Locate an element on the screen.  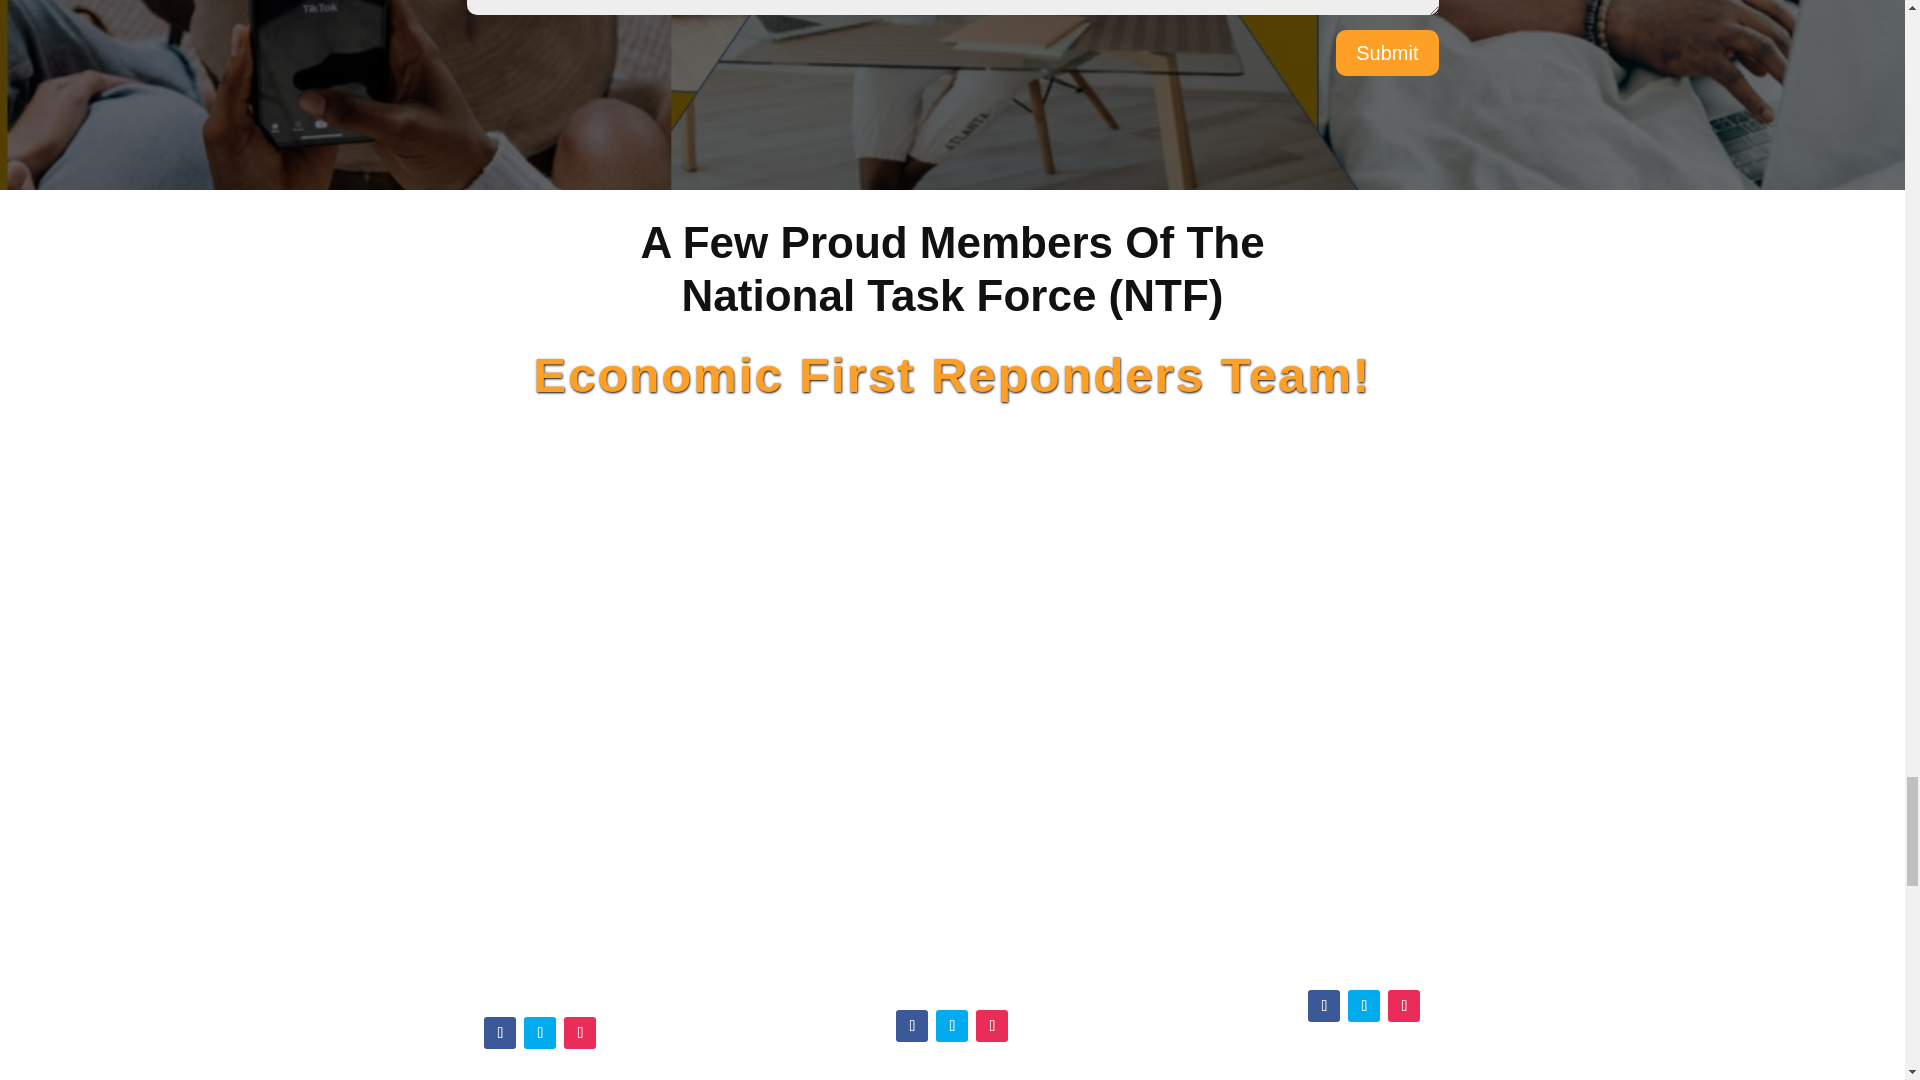
Follow on Twitter is located at coordinates (952, 1026).